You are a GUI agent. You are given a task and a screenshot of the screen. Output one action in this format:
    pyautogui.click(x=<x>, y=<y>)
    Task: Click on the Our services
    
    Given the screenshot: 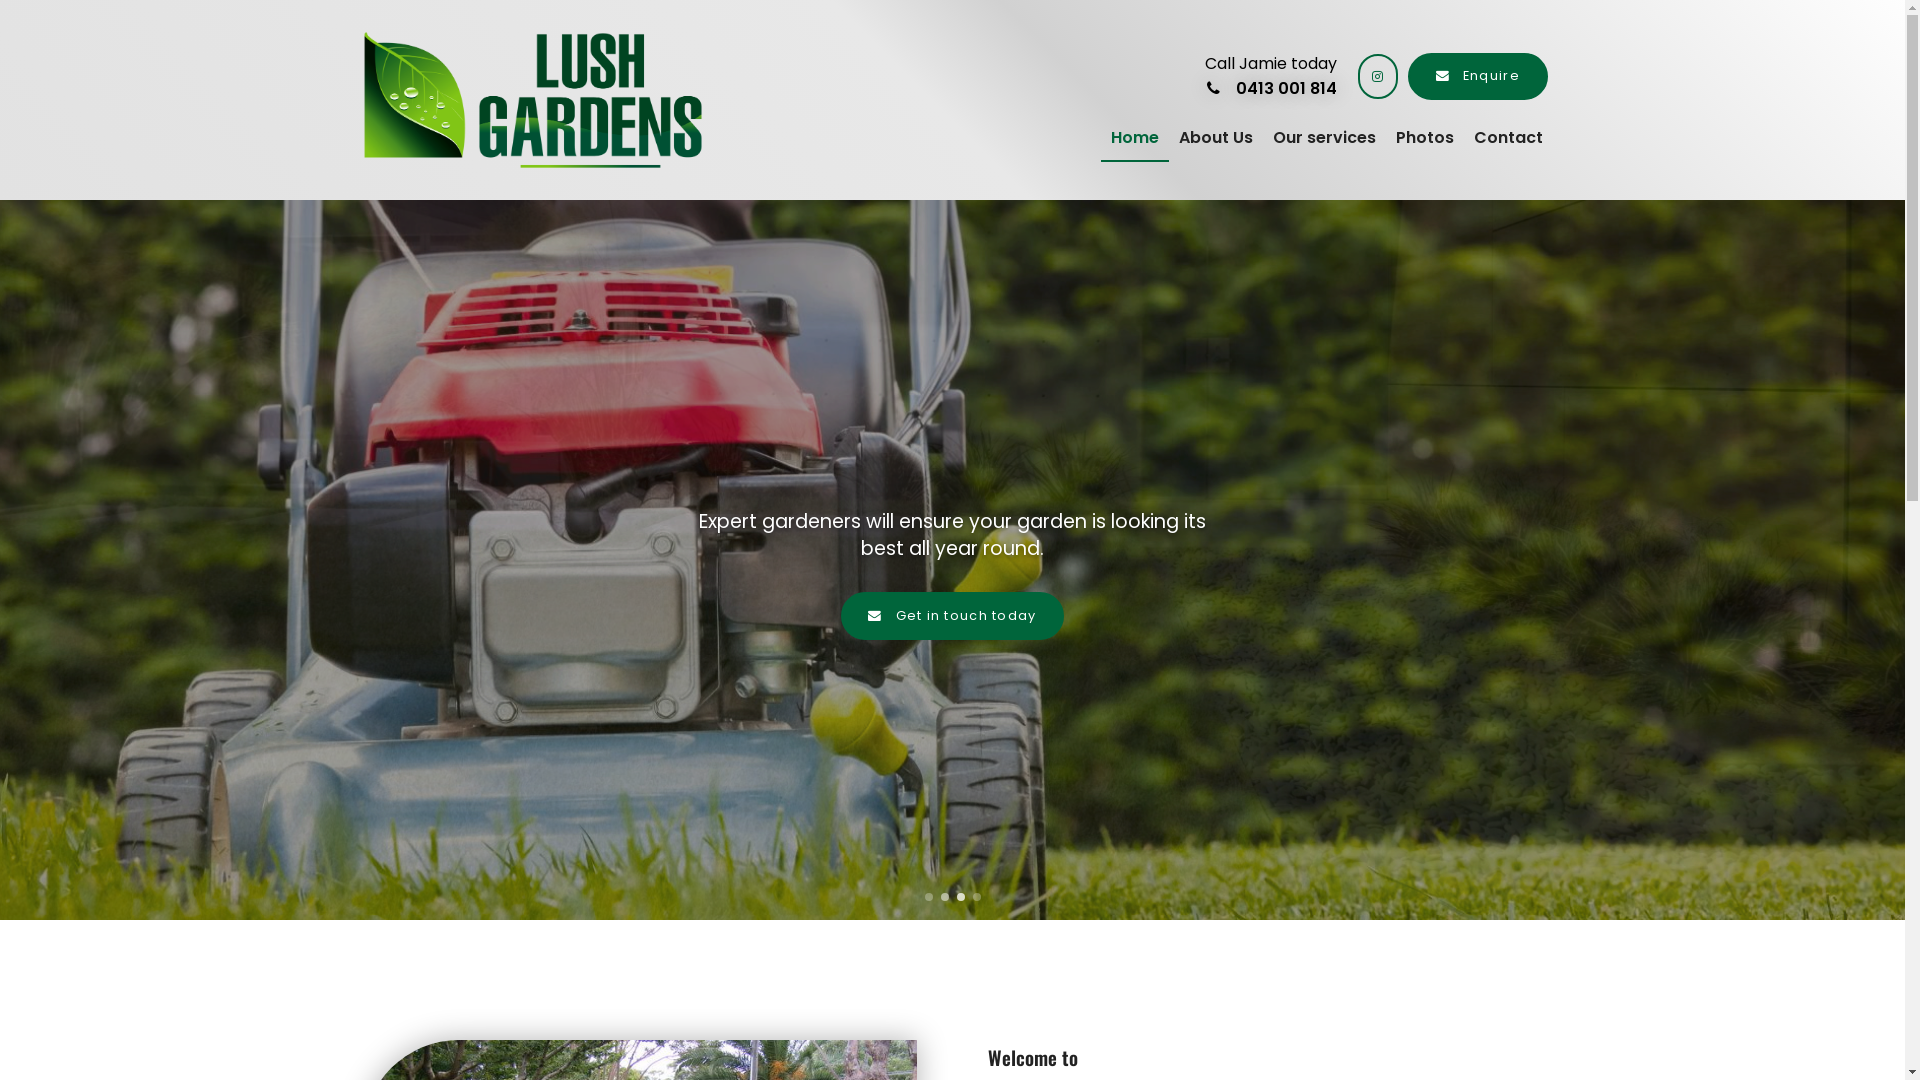 What is the action you would take?
    pyautogui.click(x=1324, y=139)
    